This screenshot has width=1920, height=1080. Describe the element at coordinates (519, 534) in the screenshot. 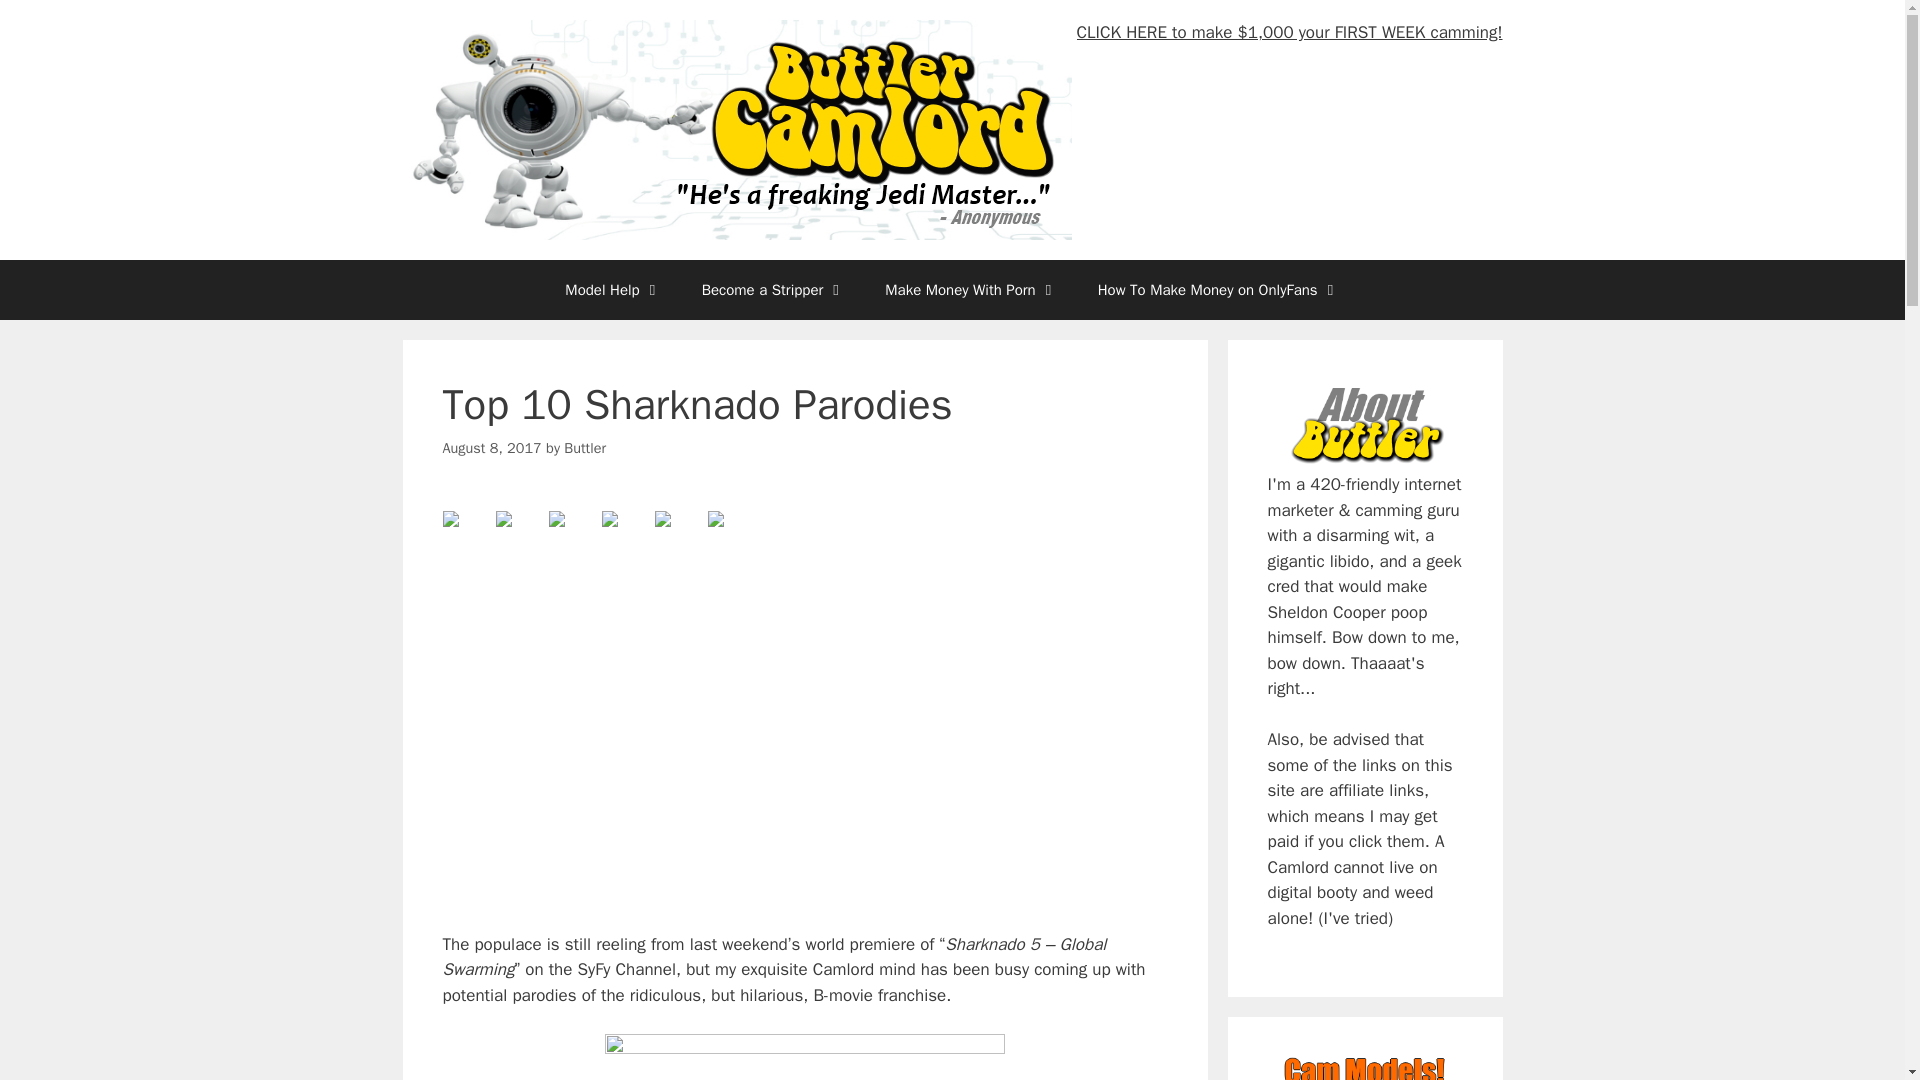

I see `Share on Twitter` at that location.